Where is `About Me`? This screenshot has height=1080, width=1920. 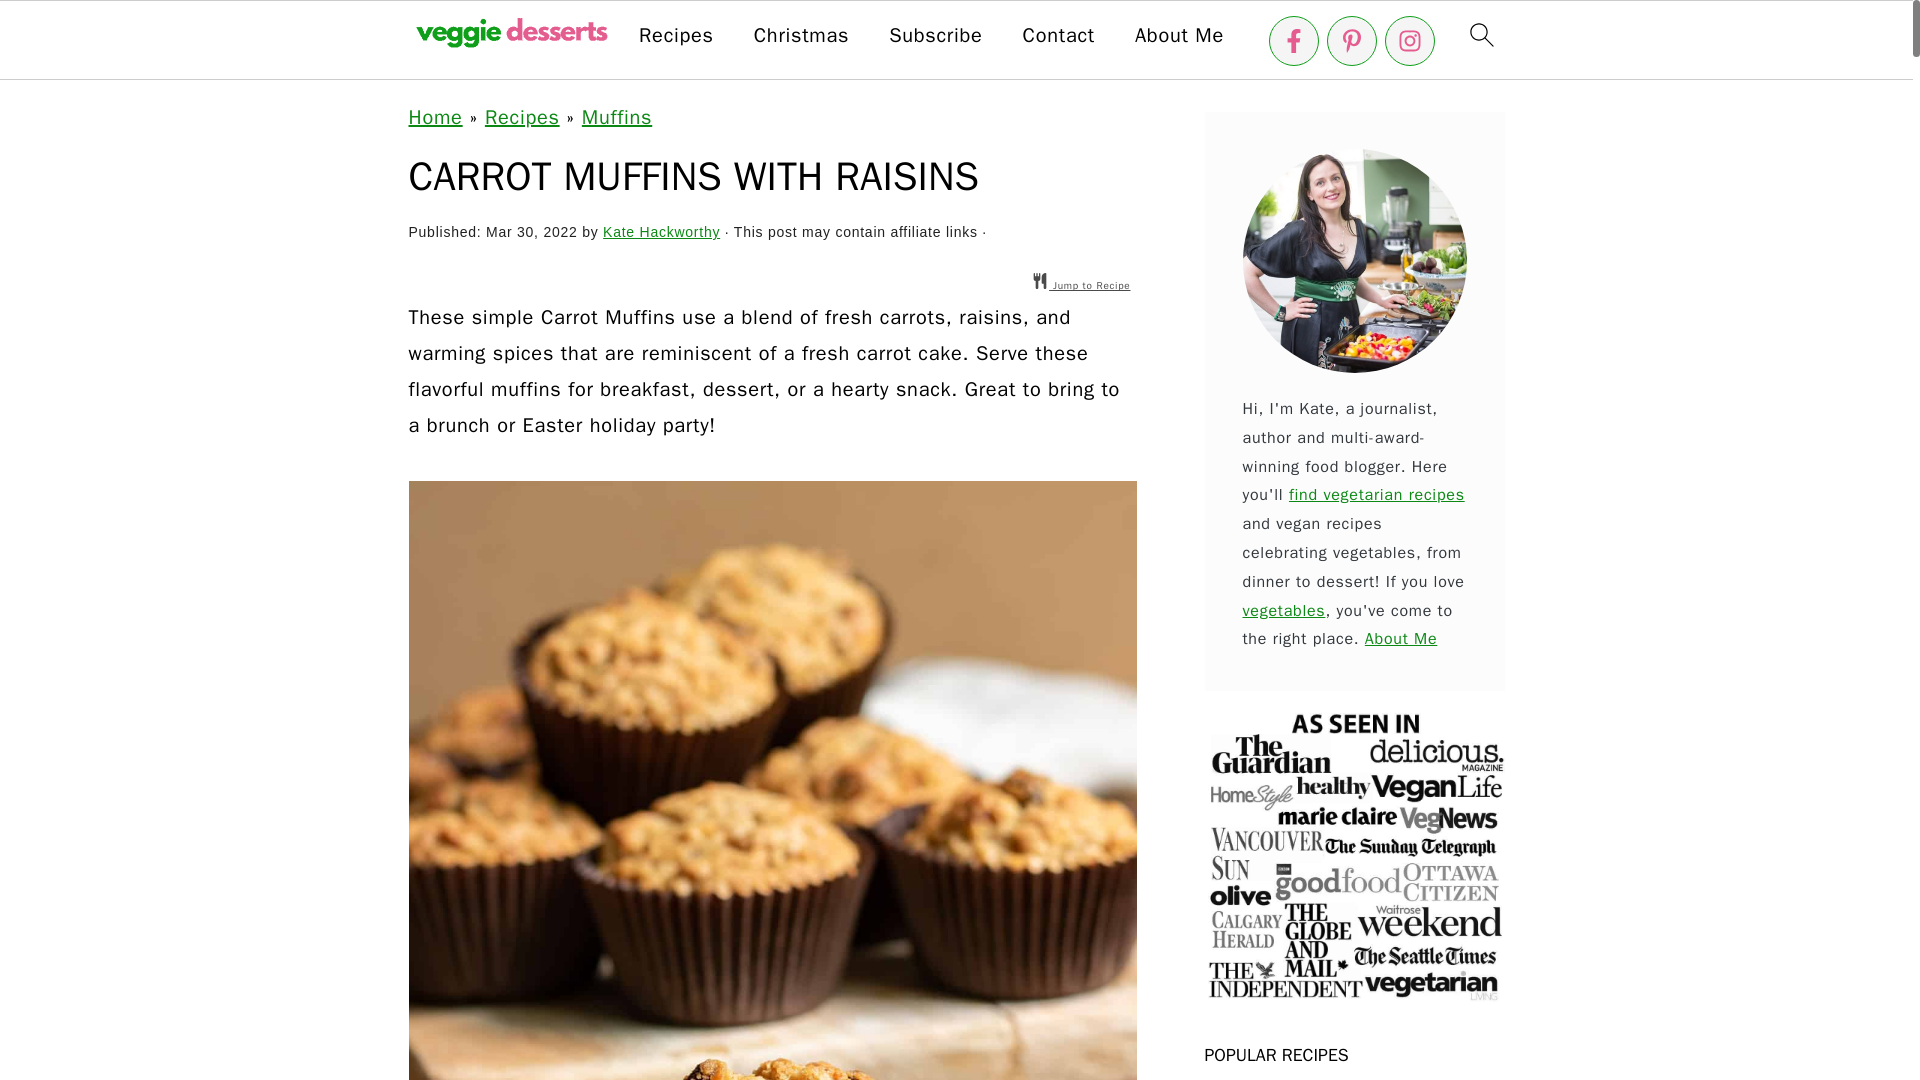 About Me is located at coordinates (1179, 35).